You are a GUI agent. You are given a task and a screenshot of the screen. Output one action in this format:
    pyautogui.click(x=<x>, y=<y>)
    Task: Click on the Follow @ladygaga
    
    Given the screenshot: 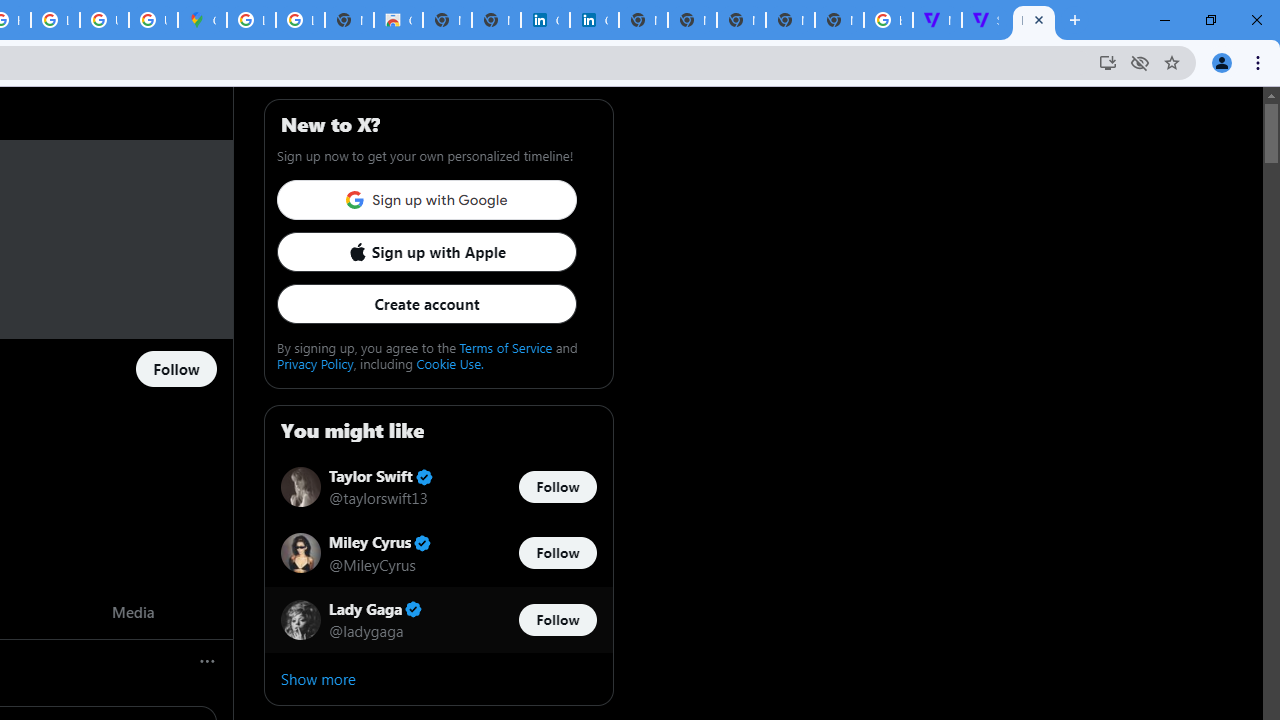 What is the action you would take?
    pyautogui.click(x=557, y=619)
    